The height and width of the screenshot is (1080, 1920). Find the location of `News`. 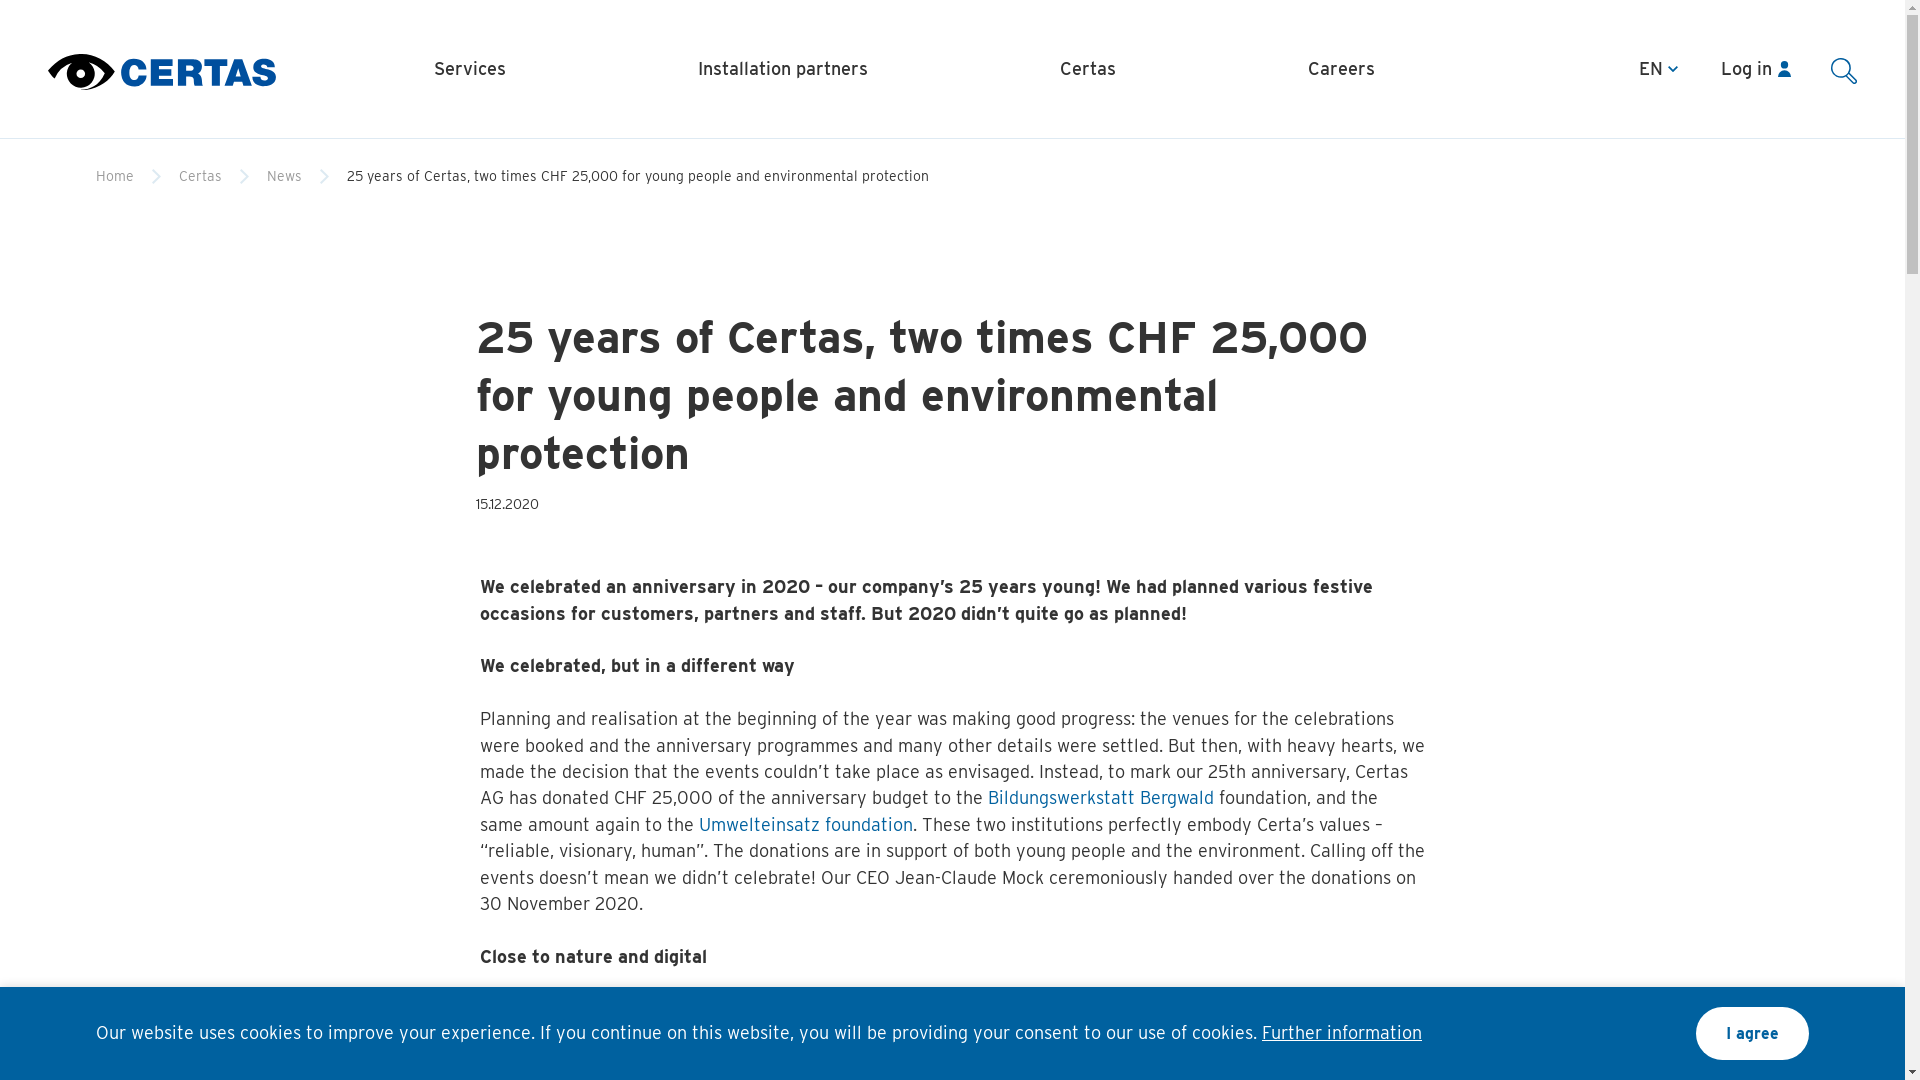

News is located at coordinates (284, 176).